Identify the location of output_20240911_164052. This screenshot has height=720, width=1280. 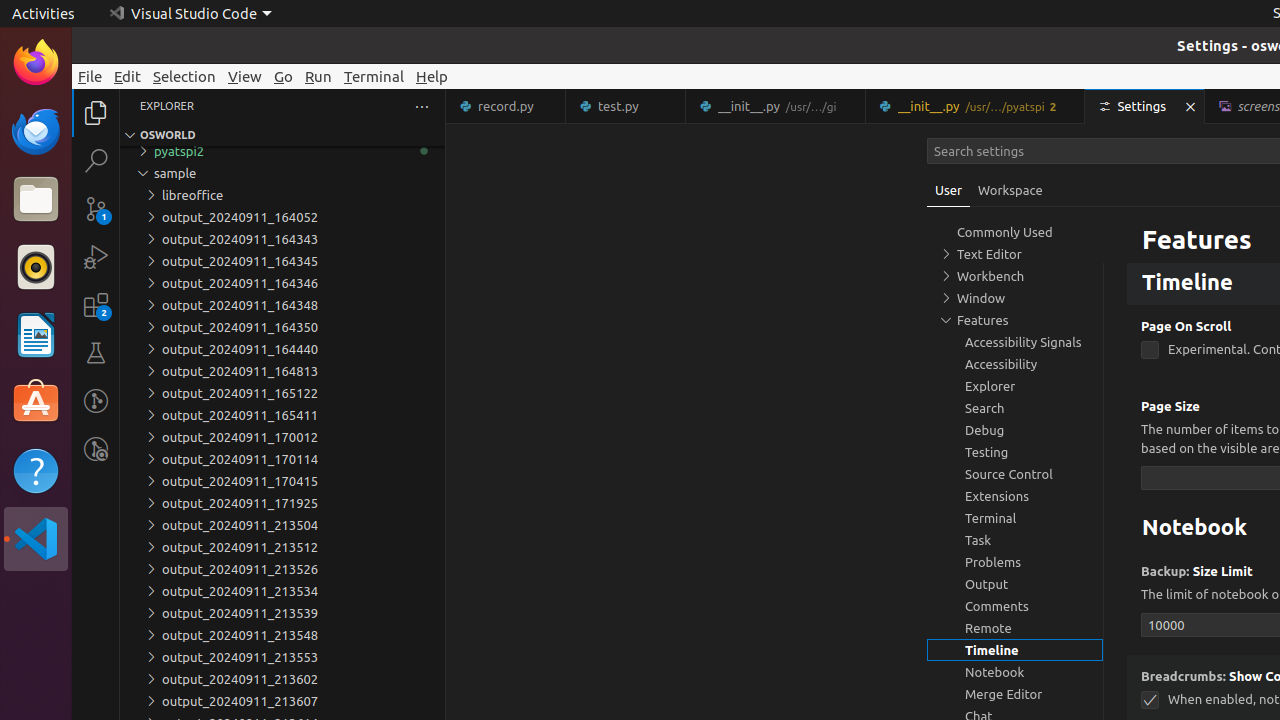
(282, 217).